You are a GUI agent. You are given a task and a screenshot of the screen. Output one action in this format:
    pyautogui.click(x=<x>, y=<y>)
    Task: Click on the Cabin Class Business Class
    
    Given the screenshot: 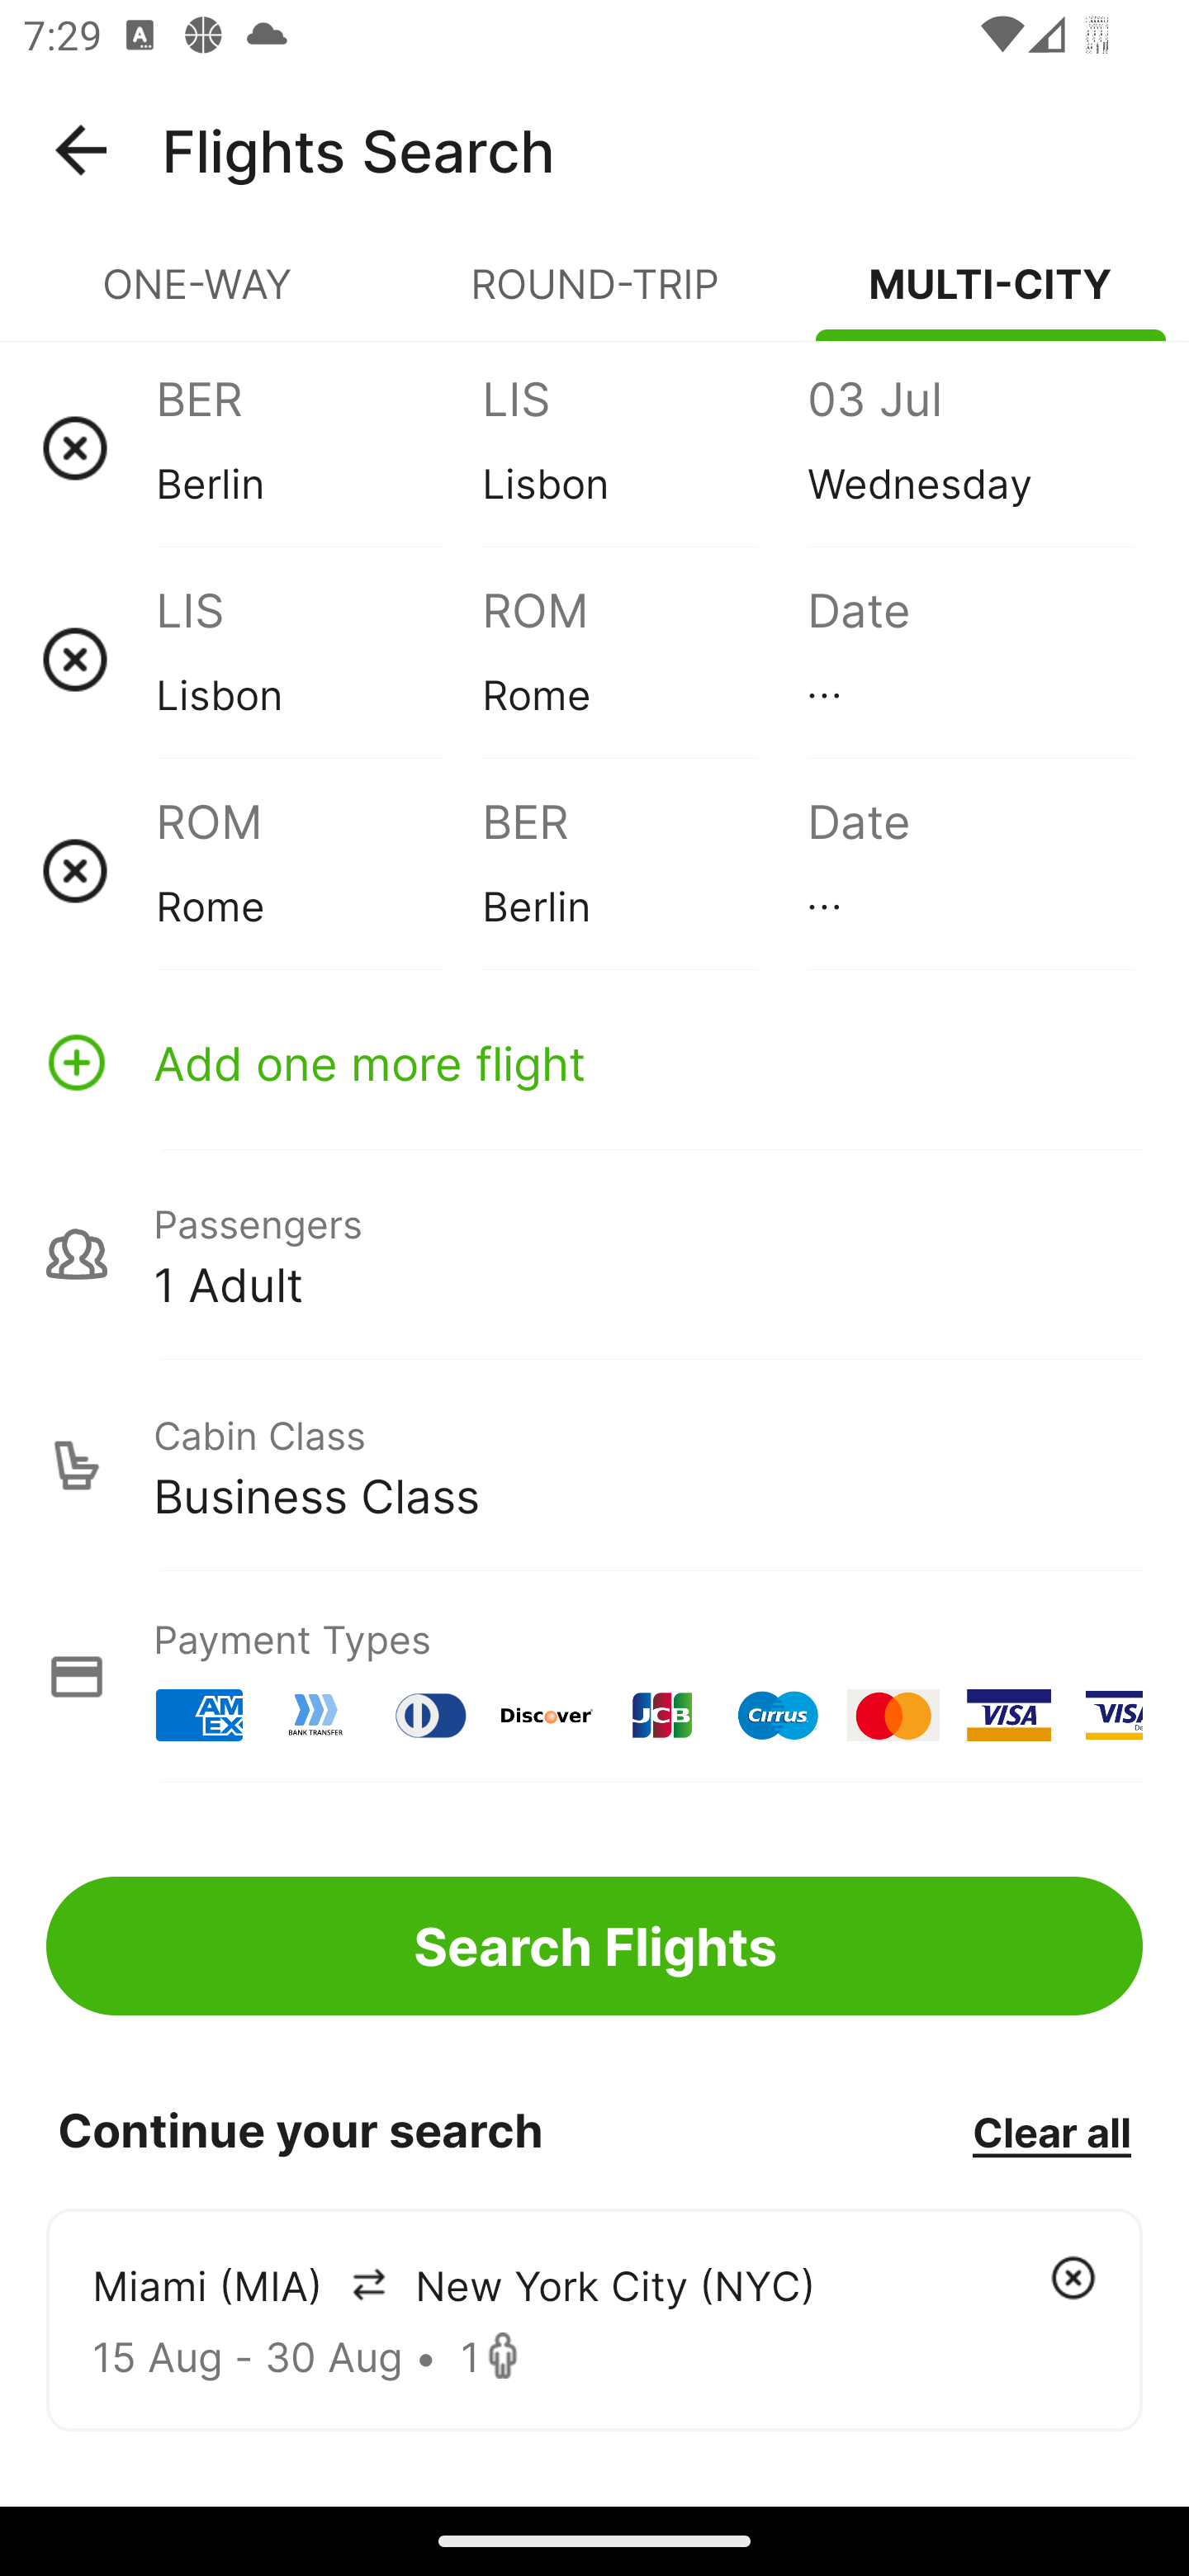 What is the action you would take?
    pyautogui.click(x=594, y=1466)
    